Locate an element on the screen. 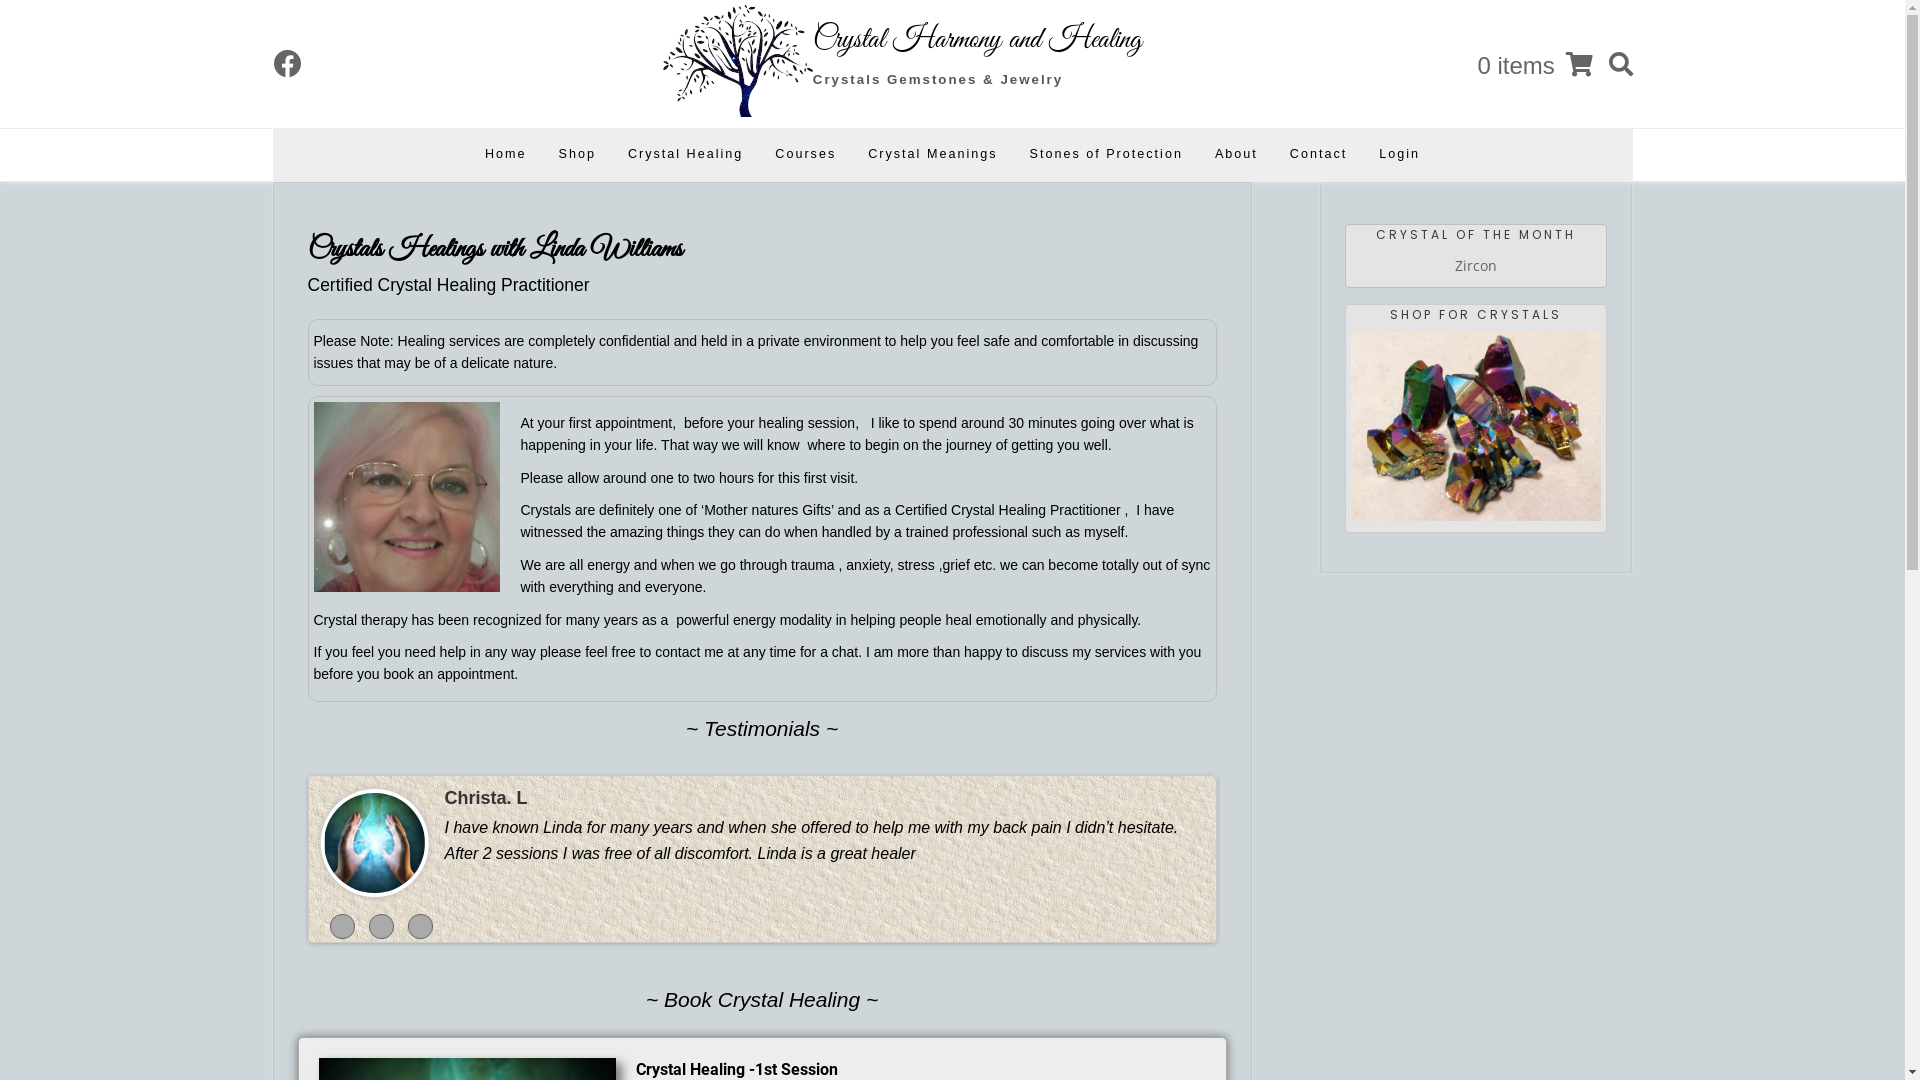 The width and height of the screenshot is (1920, 1080). Stones of Protection is located at coordinates (1106, 155).